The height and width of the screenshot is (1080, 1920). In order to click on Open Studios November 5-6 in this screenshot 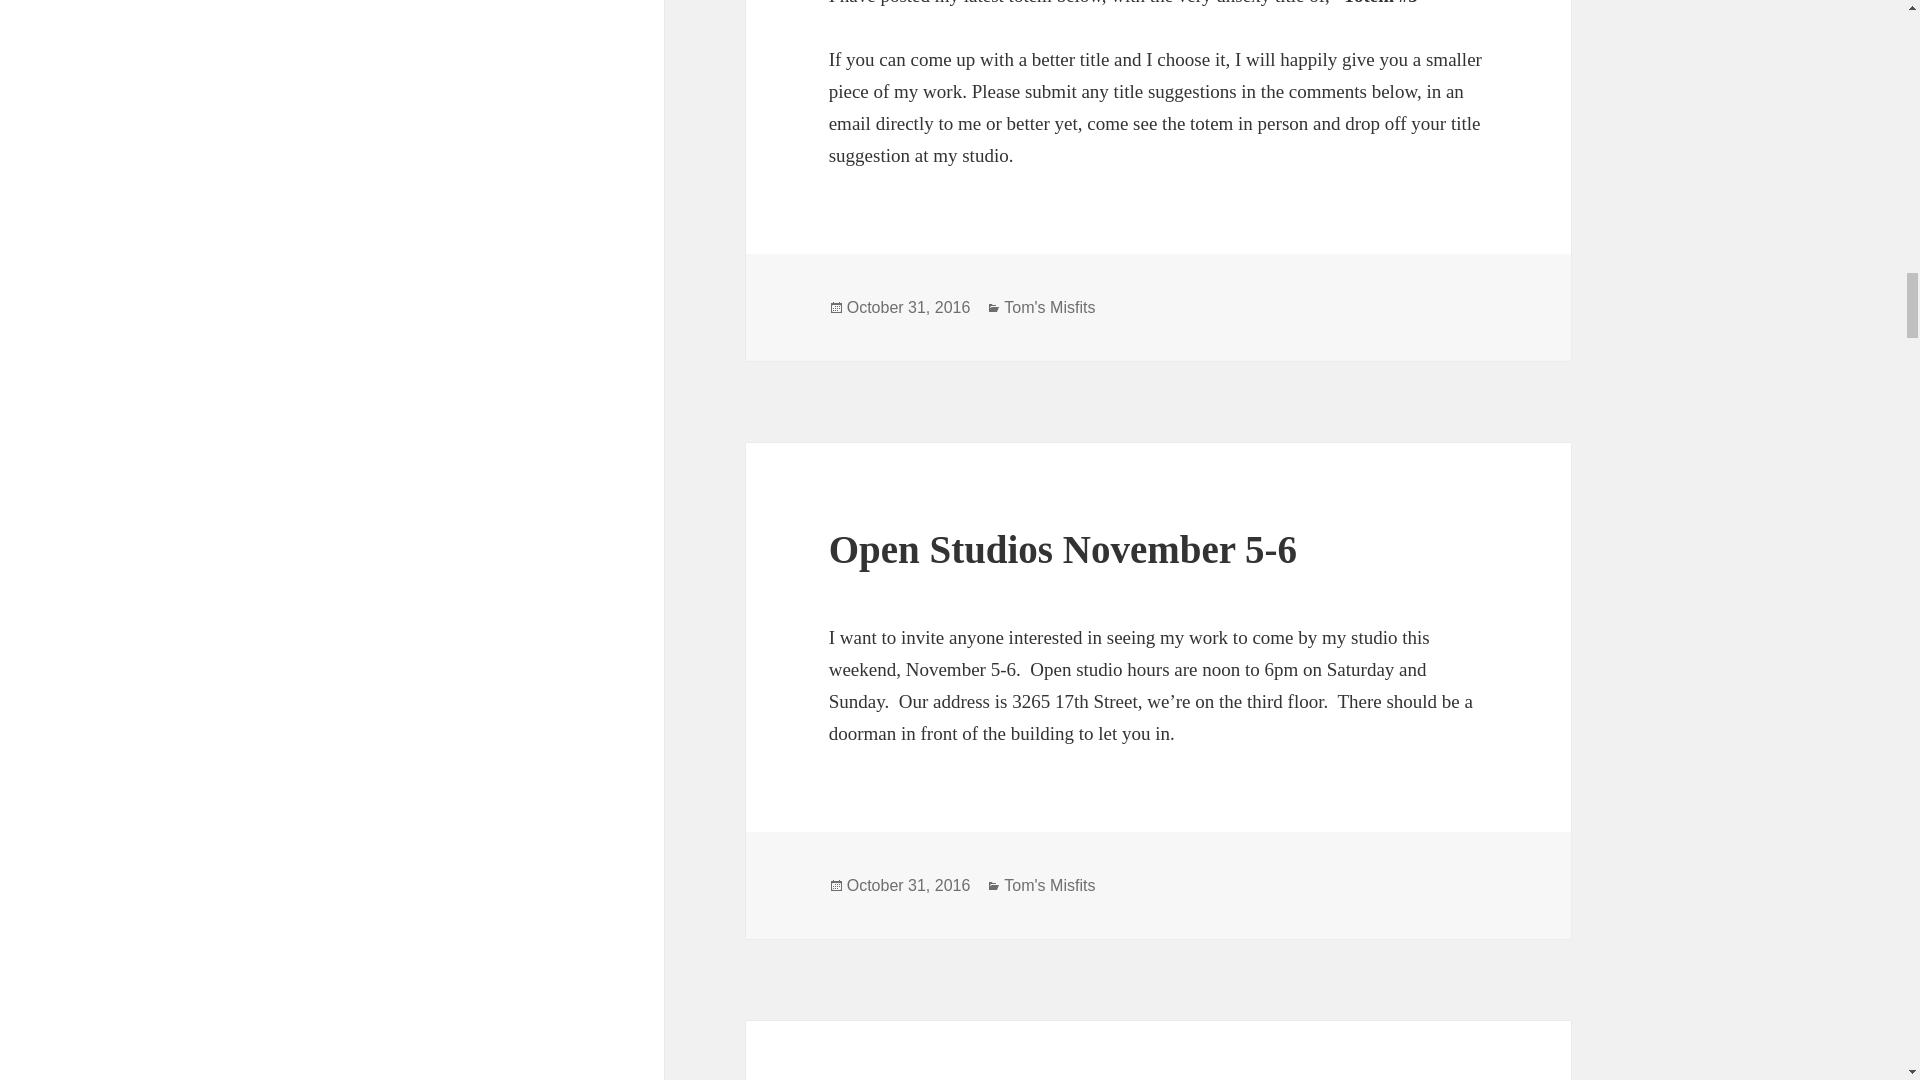, I will do `click(1063, 550)`.